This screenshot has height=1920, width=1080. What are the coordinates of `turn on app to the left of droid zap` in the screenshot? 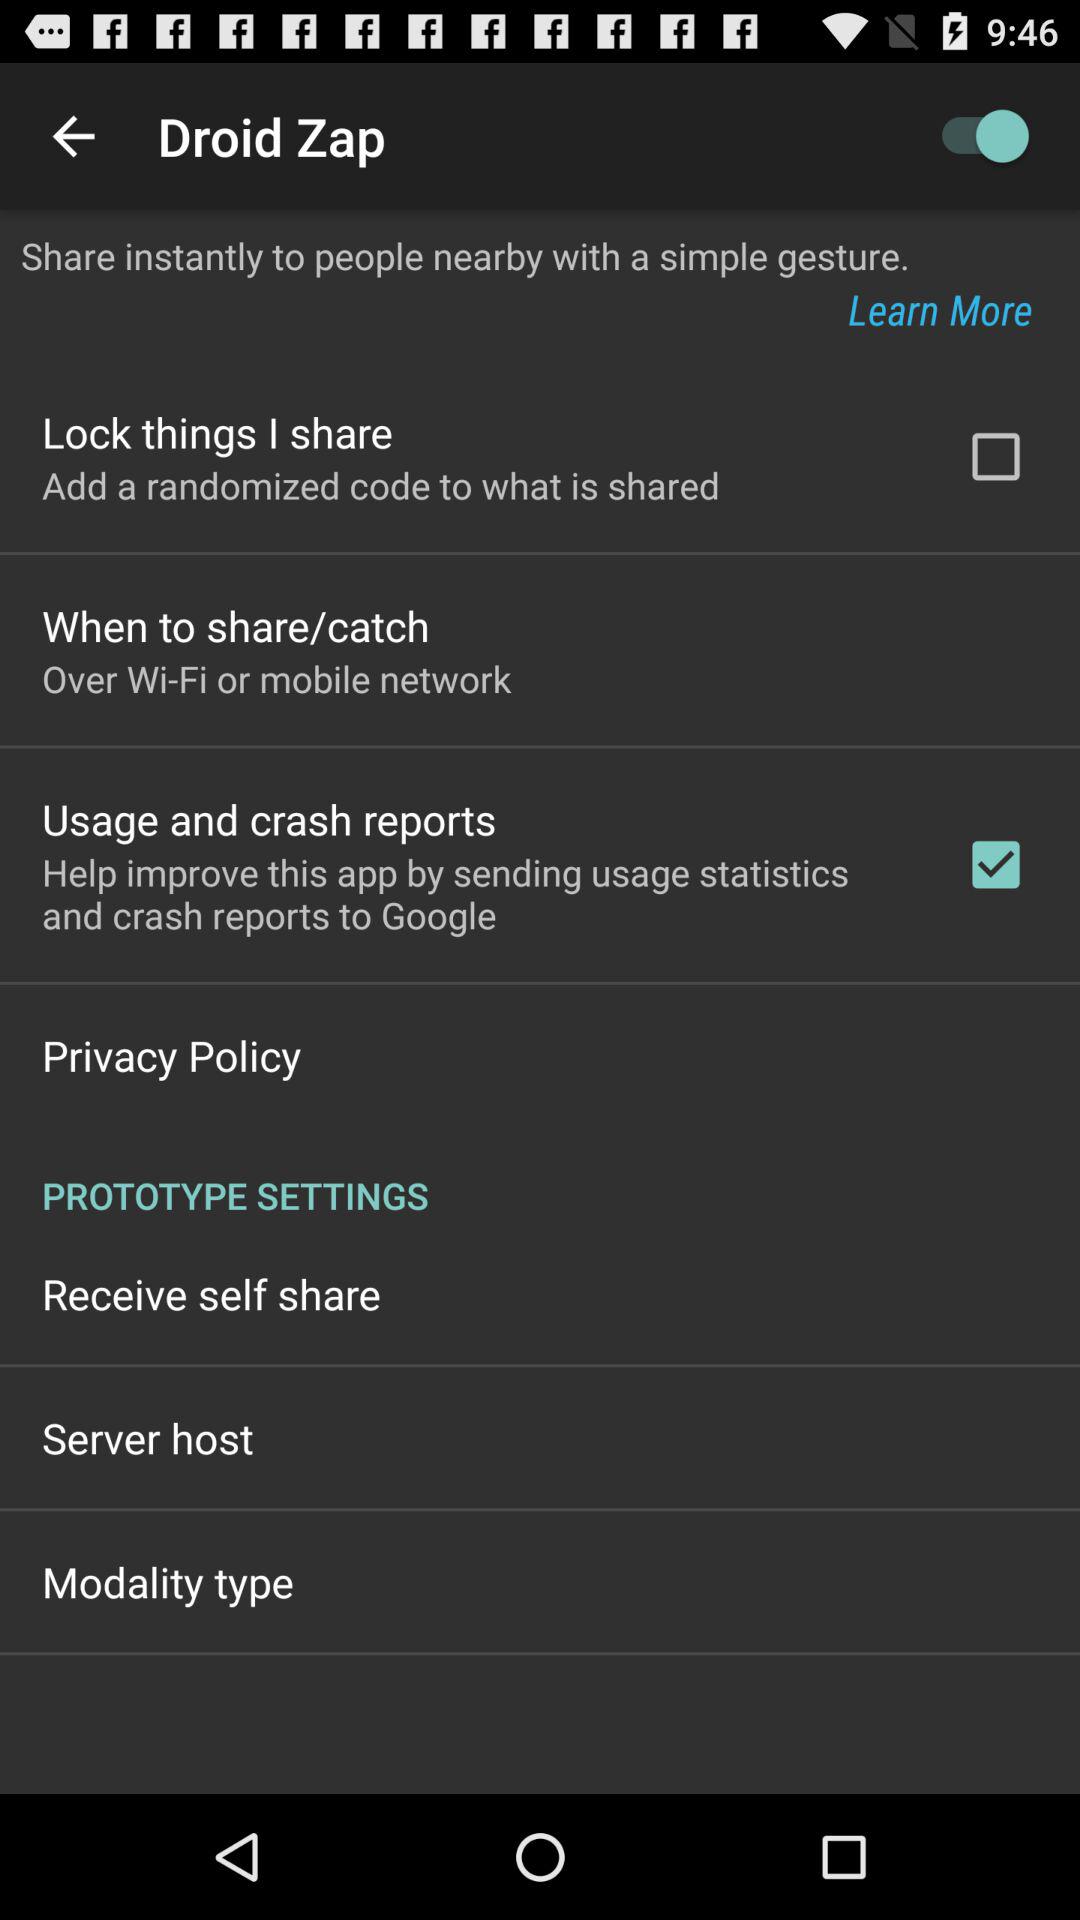 It's located at (73, 136).